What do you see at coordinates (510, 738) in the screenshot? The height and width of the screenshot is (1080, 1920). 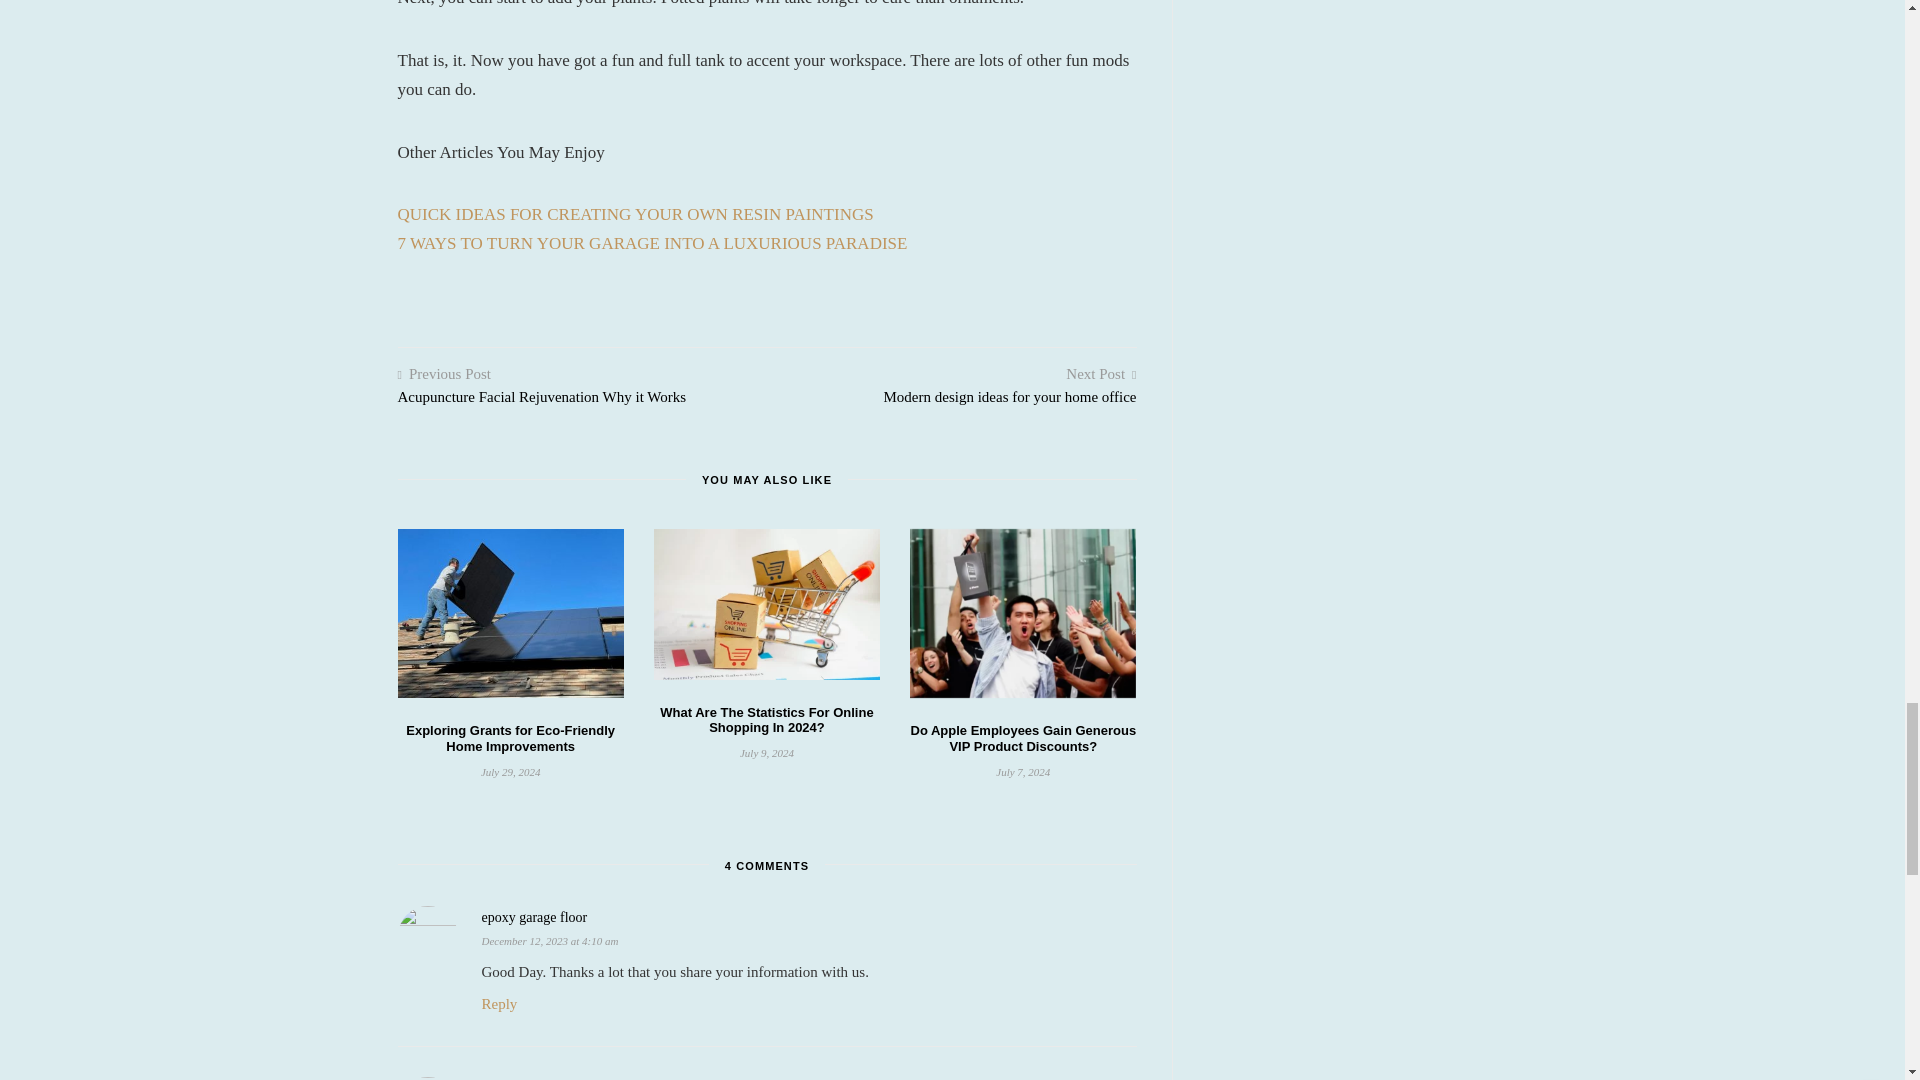 I see `Exploring Grants for Eco-Friendly Home Improvements` at bounding box center [510, 738].